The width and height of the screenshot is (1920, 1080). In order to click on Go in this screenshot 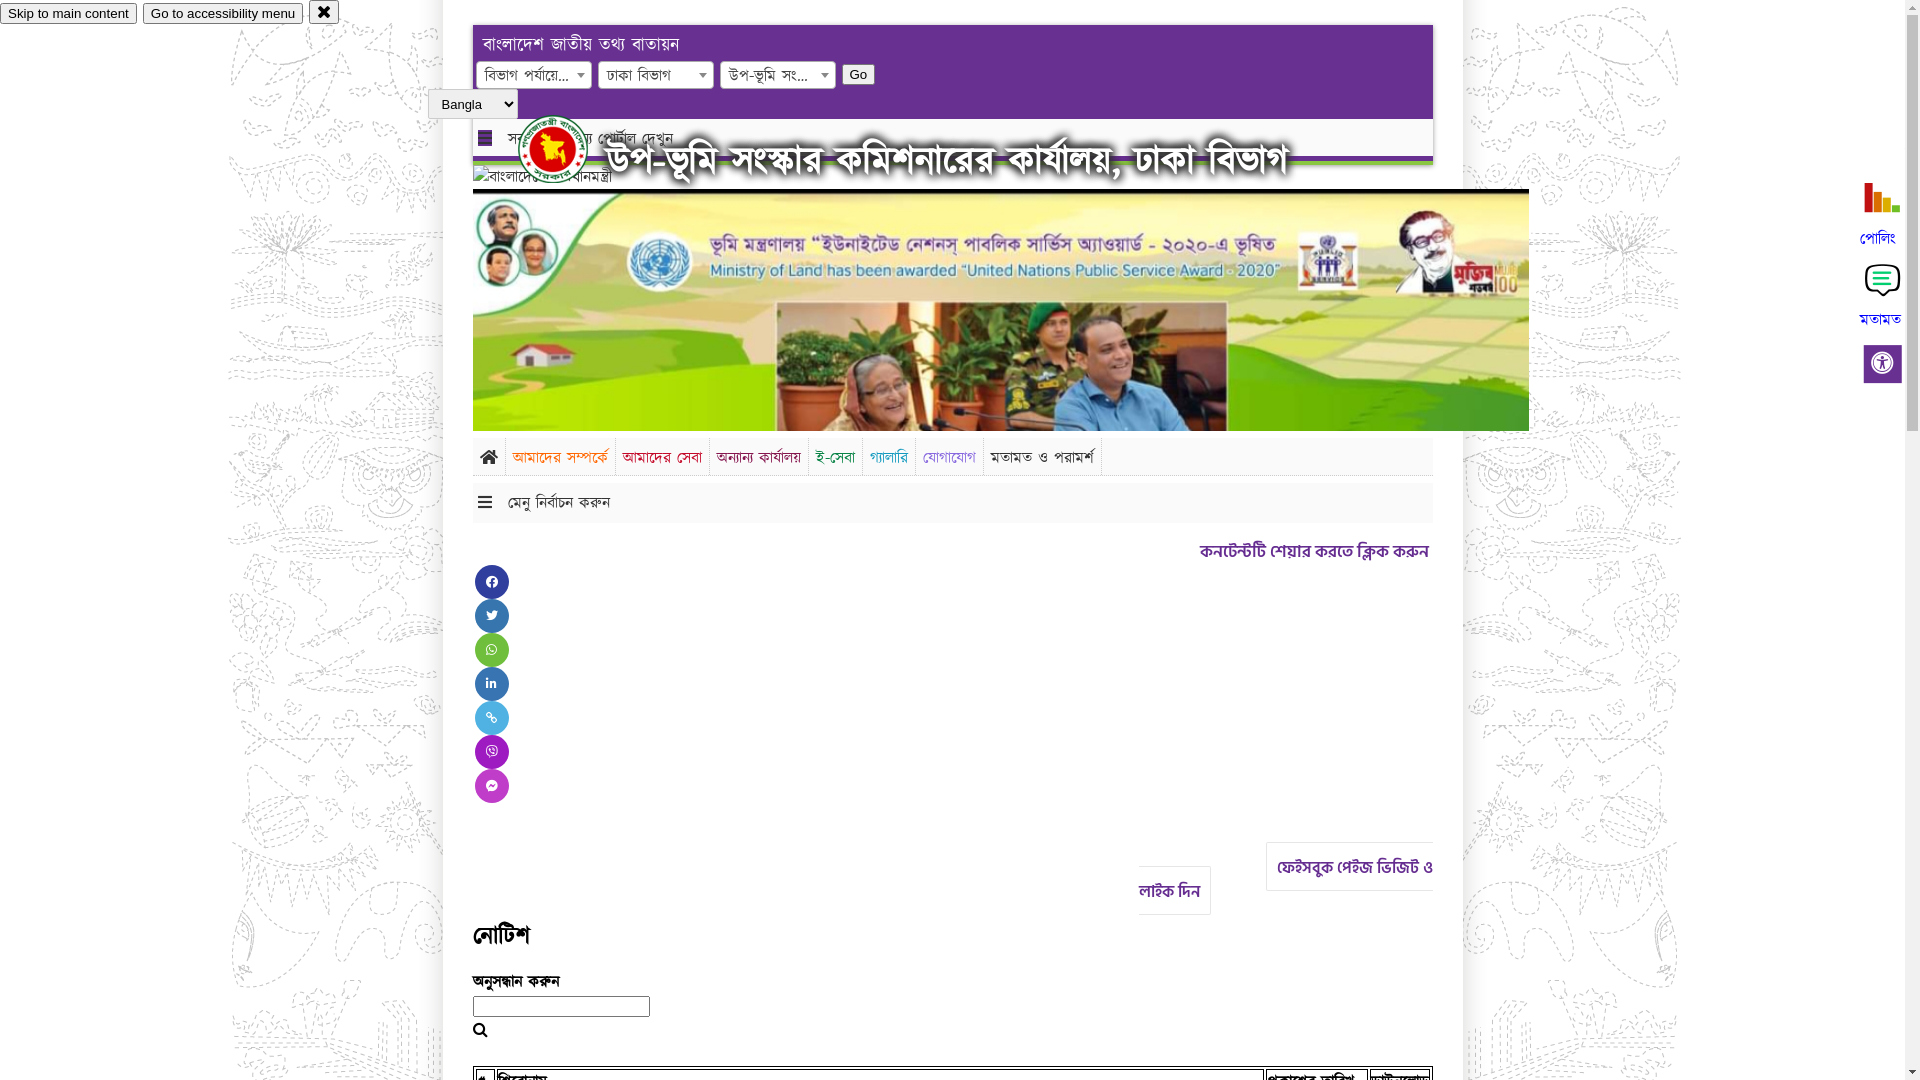, I will do `click(859, 74)`.